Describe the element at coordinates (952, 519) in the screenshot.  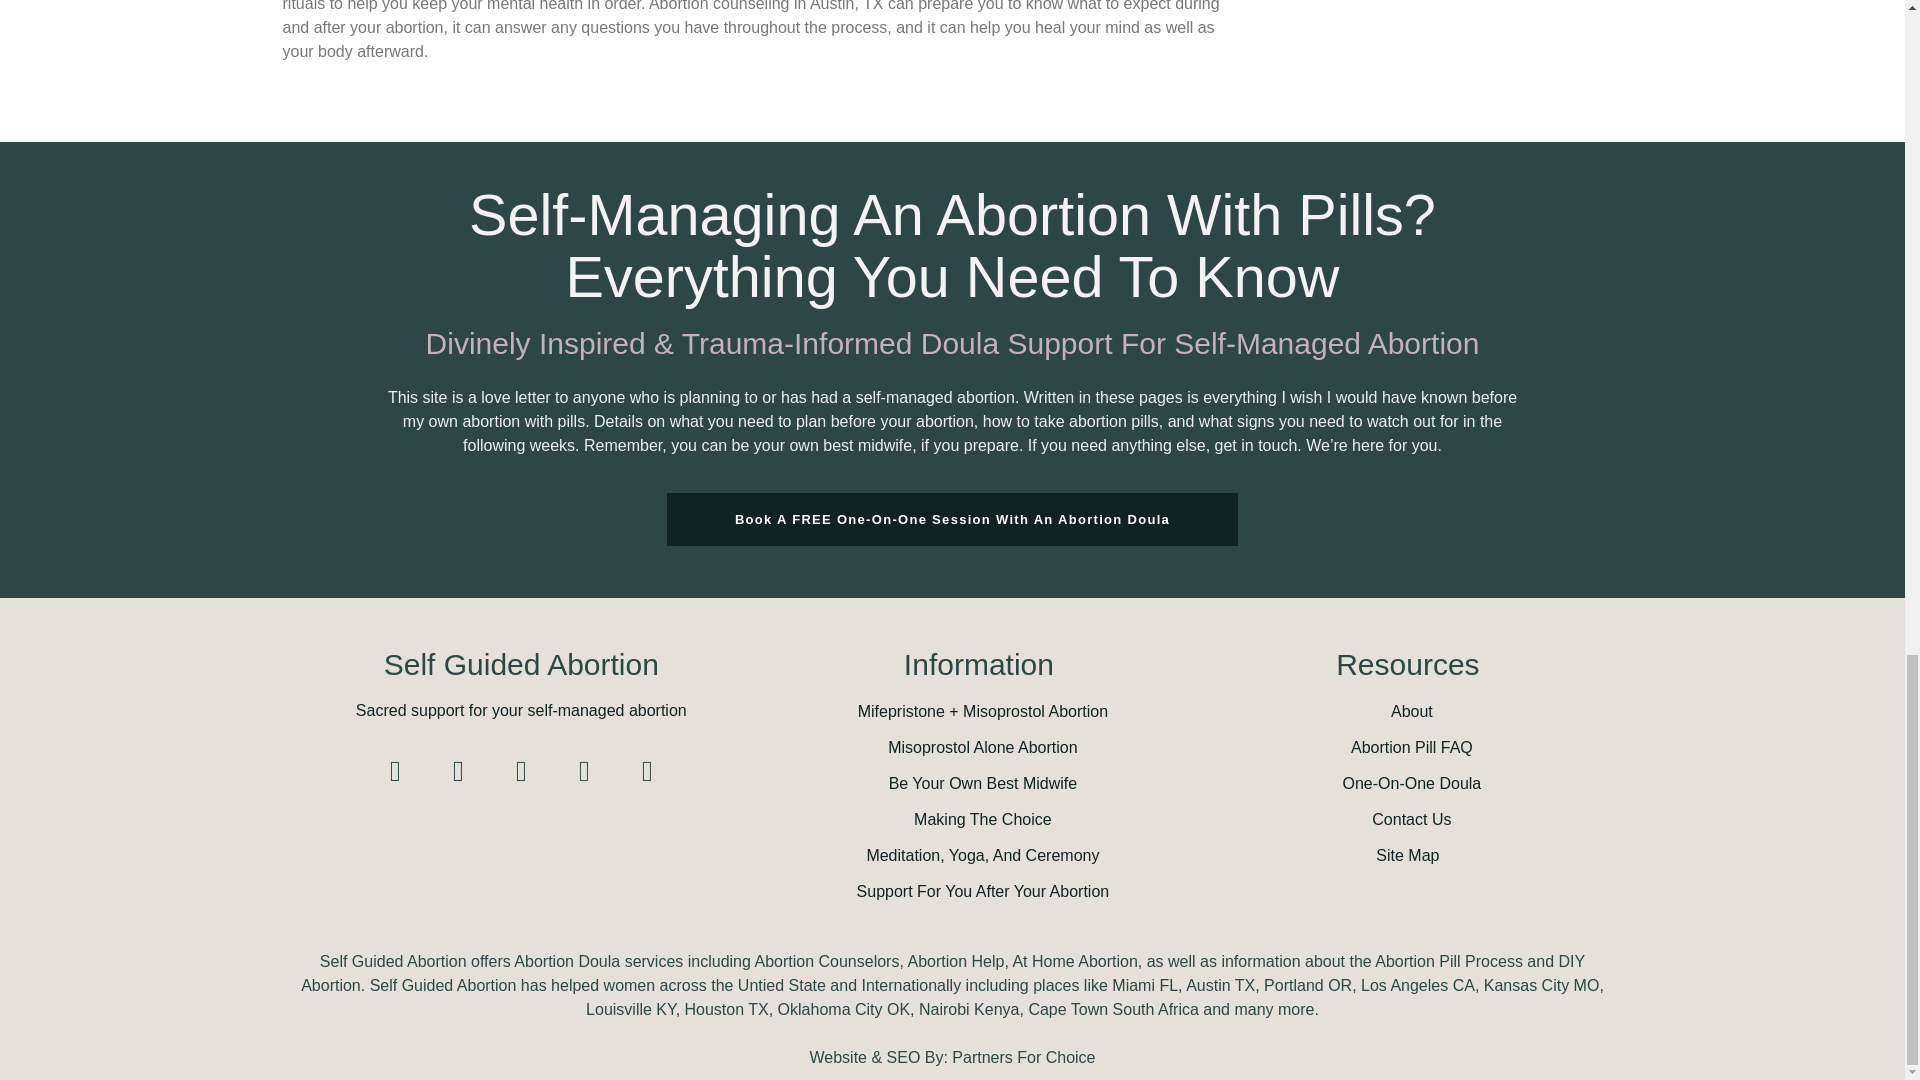
I see `Book A FREE One-On-One Session With An Abortion Doula` at that location.